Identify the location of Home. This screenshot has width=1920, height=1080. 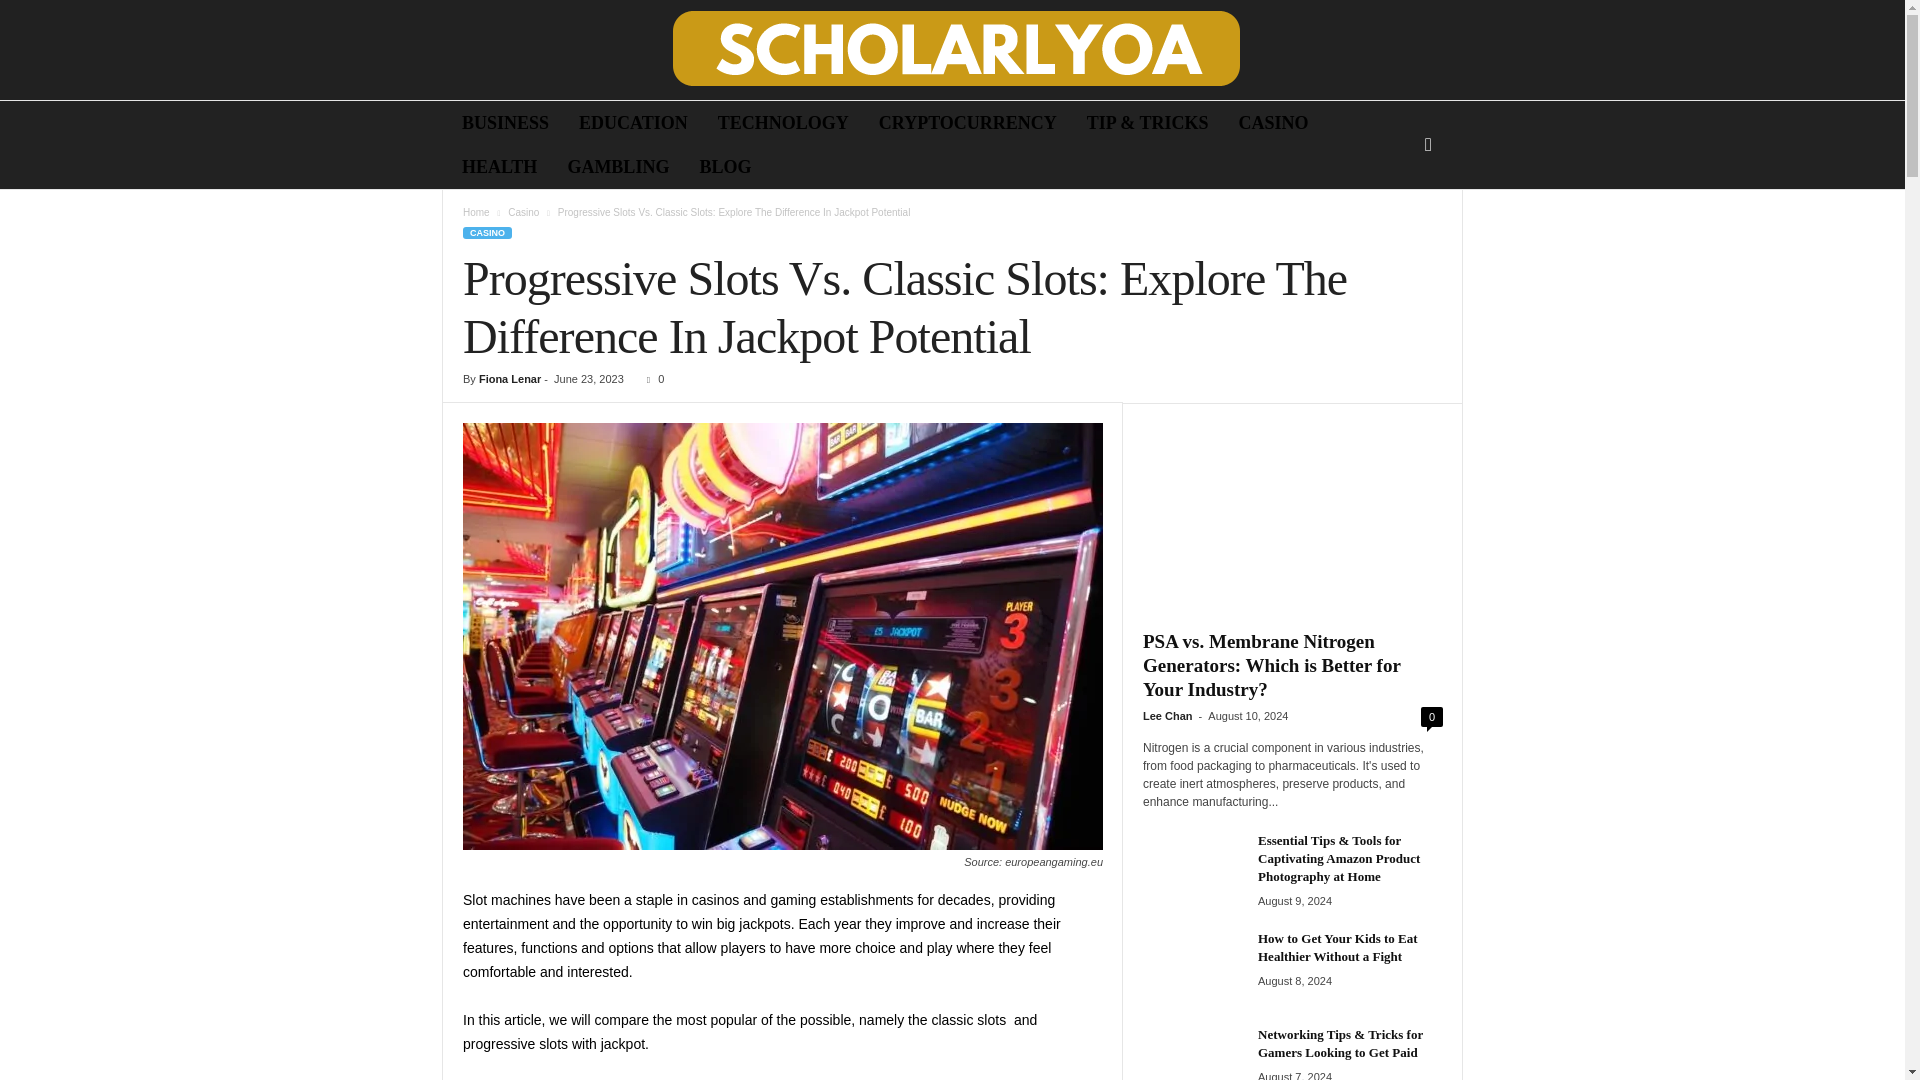
(476, 212).